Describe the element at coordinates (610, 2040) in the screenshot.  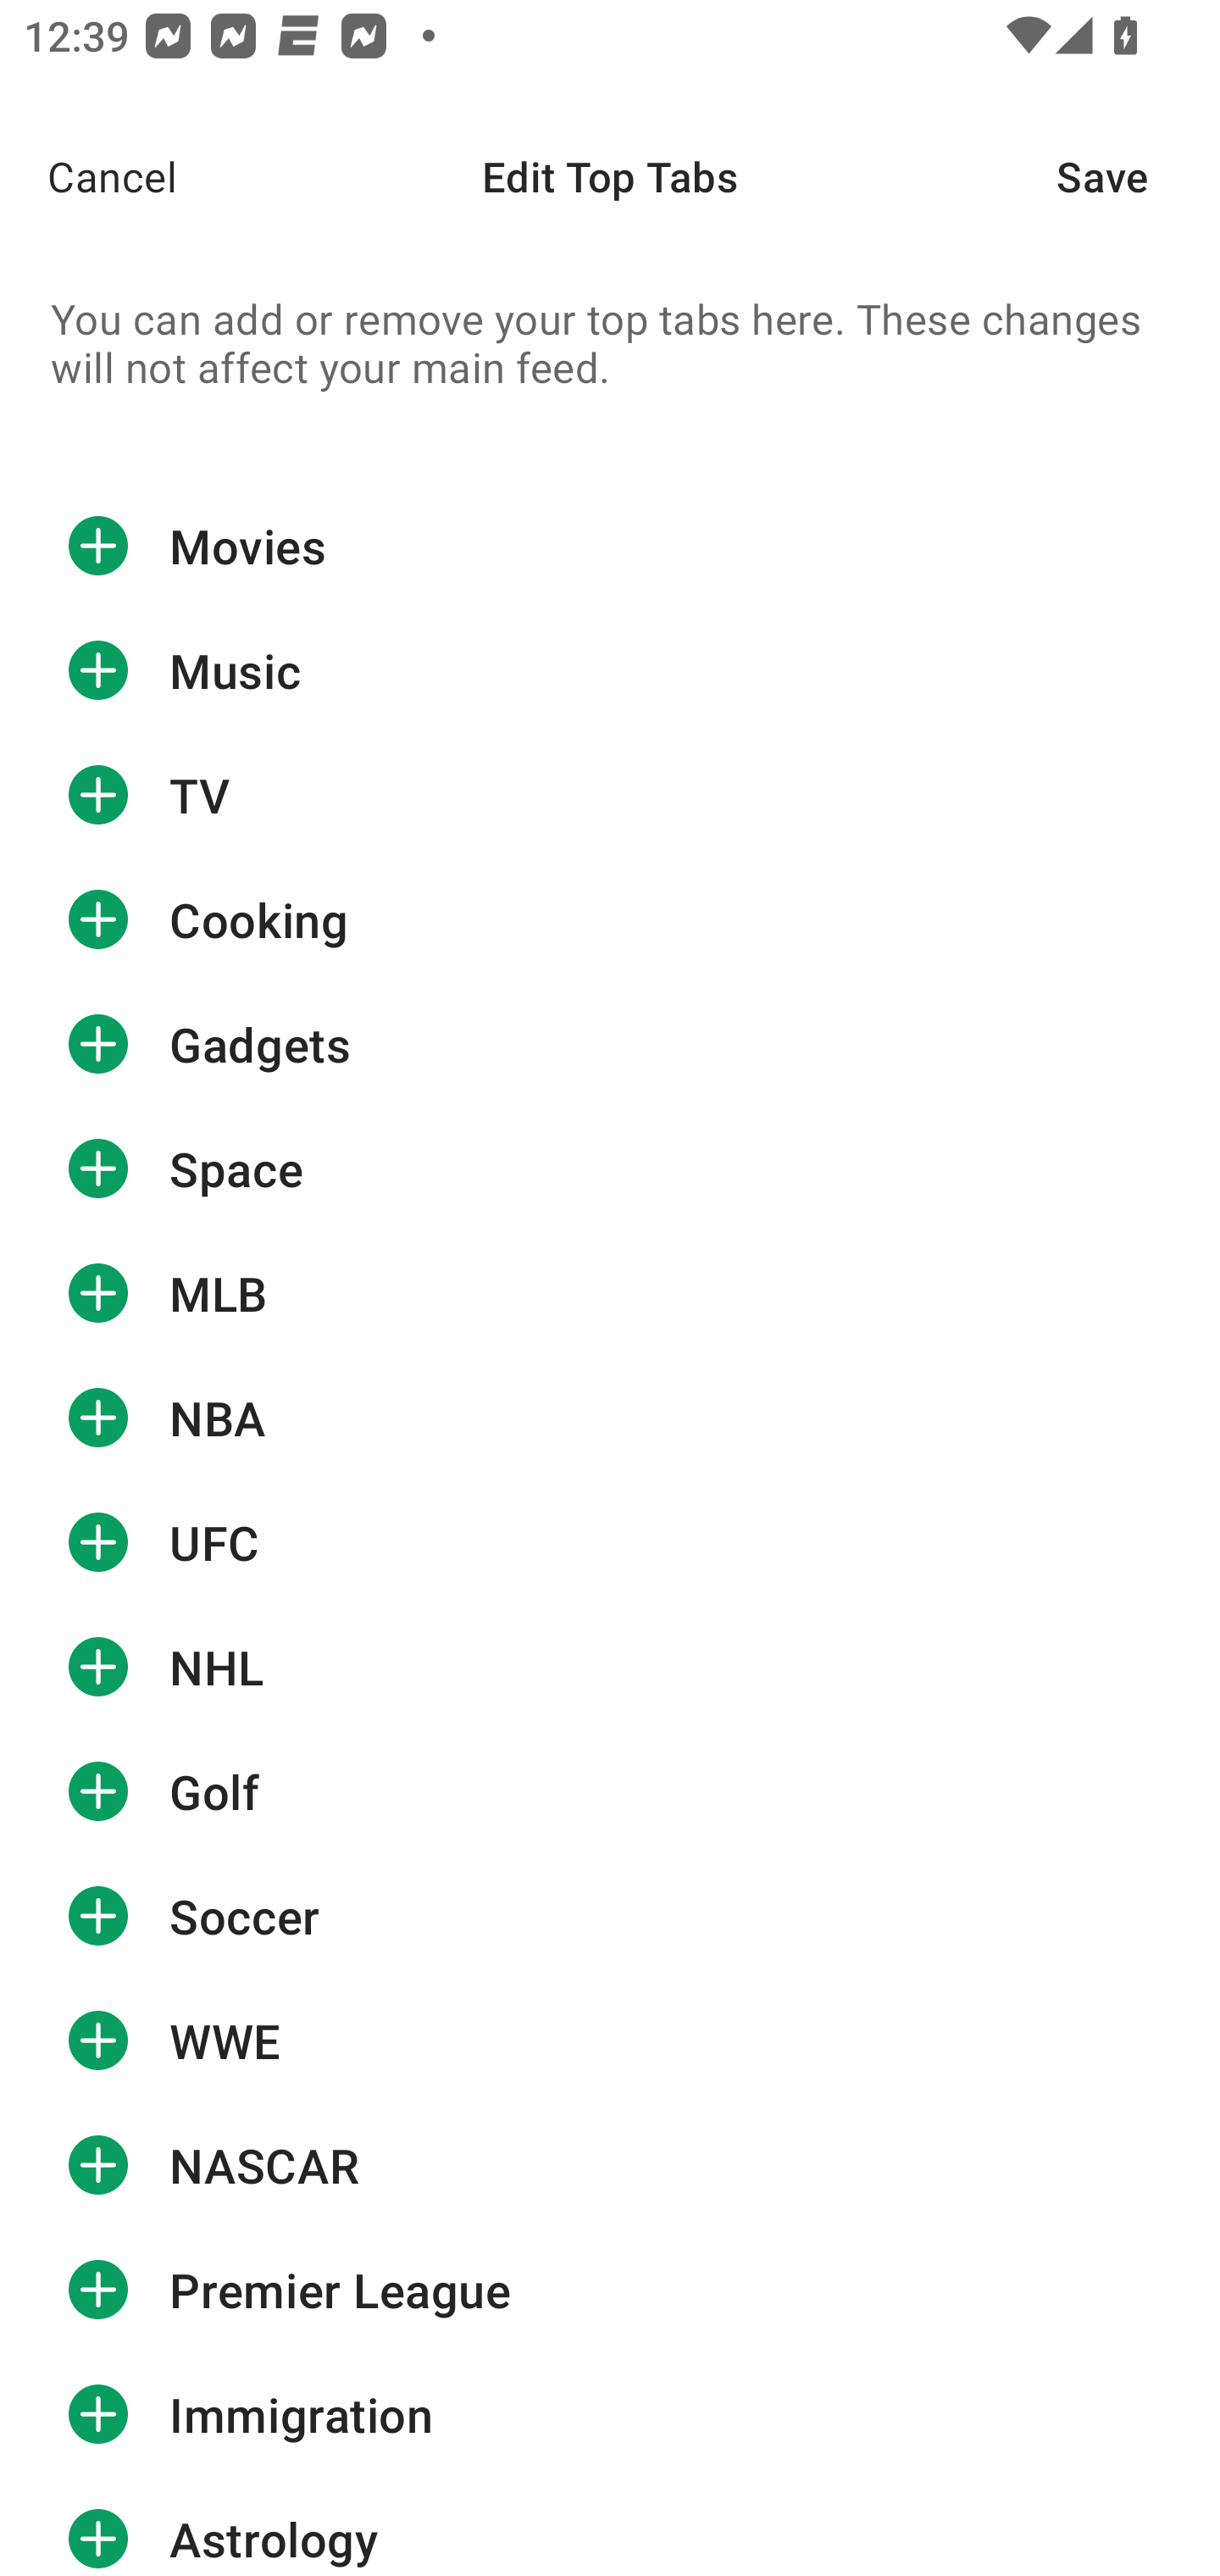
I see `WWE` at that location.